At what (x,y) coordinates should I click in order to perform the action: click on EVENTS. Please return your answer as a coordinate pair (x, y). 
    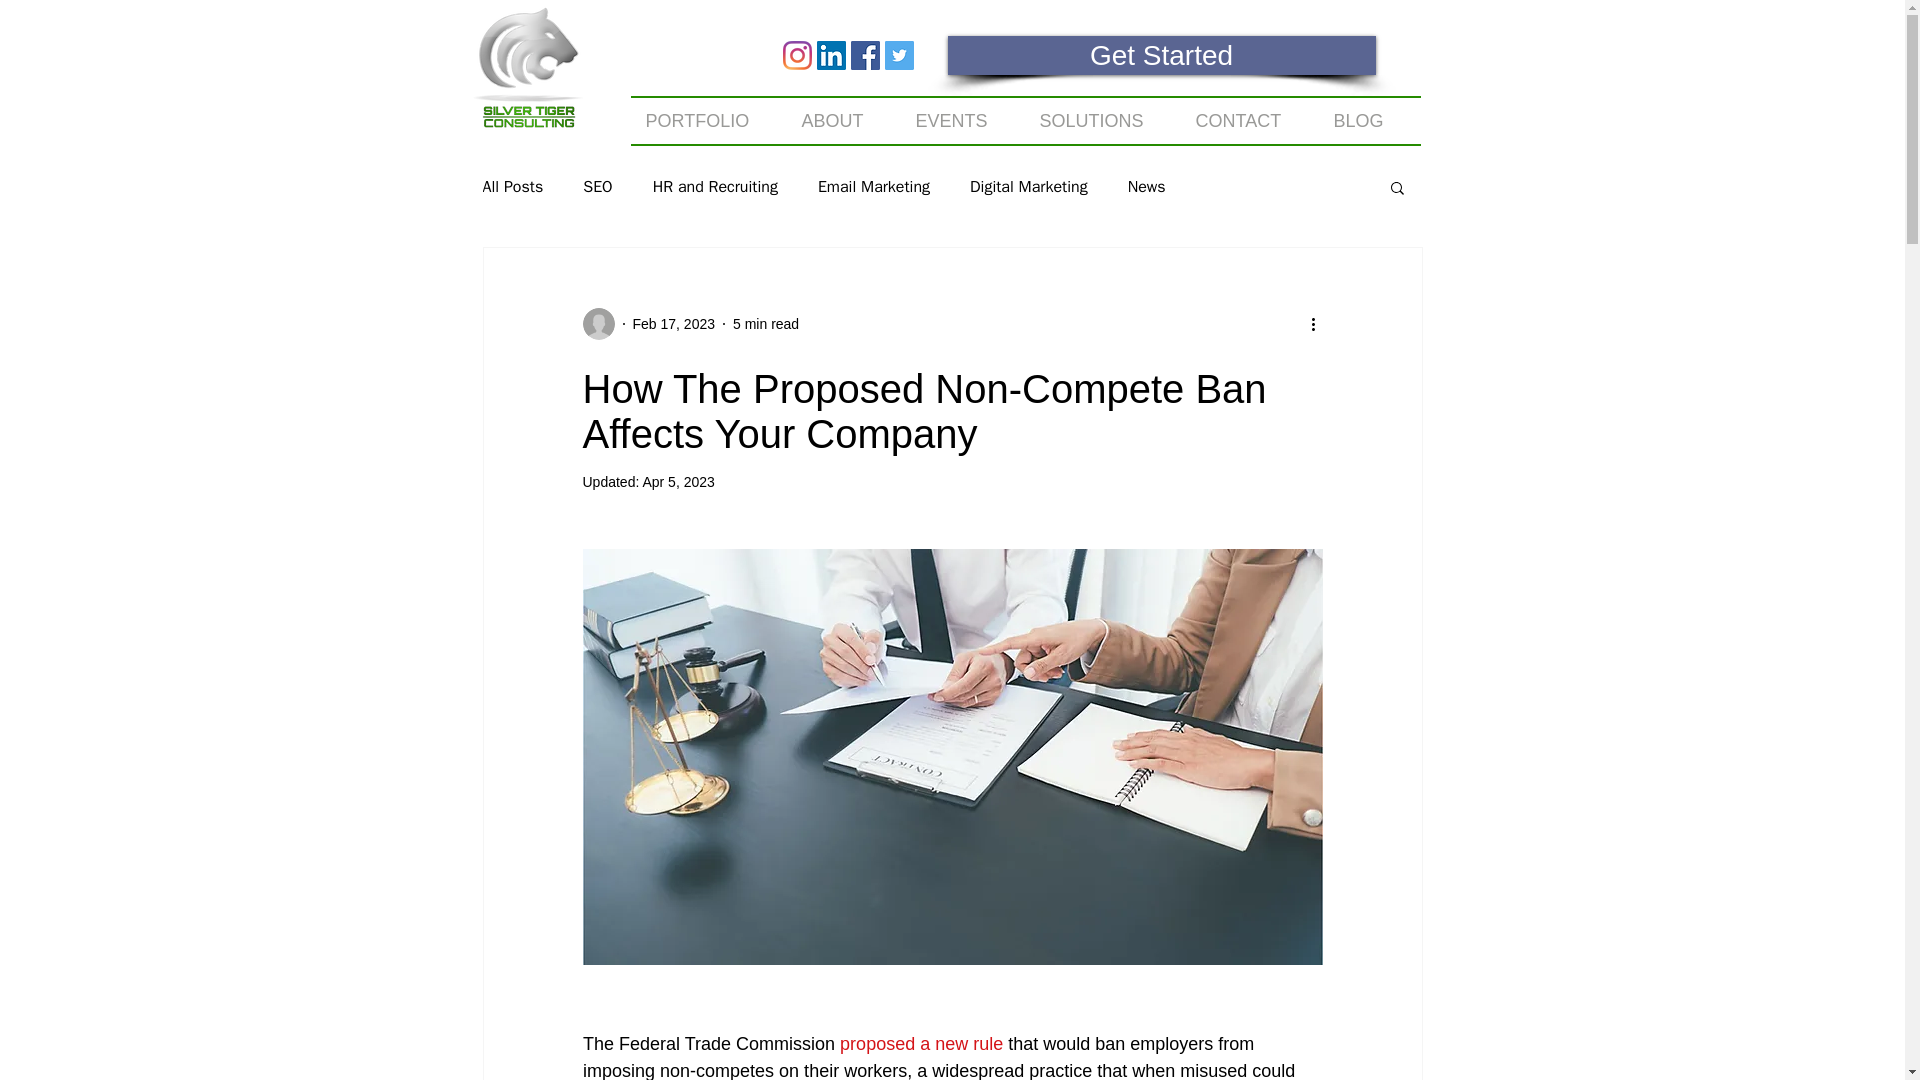
    Looking at the image, I should click on (962, 120).